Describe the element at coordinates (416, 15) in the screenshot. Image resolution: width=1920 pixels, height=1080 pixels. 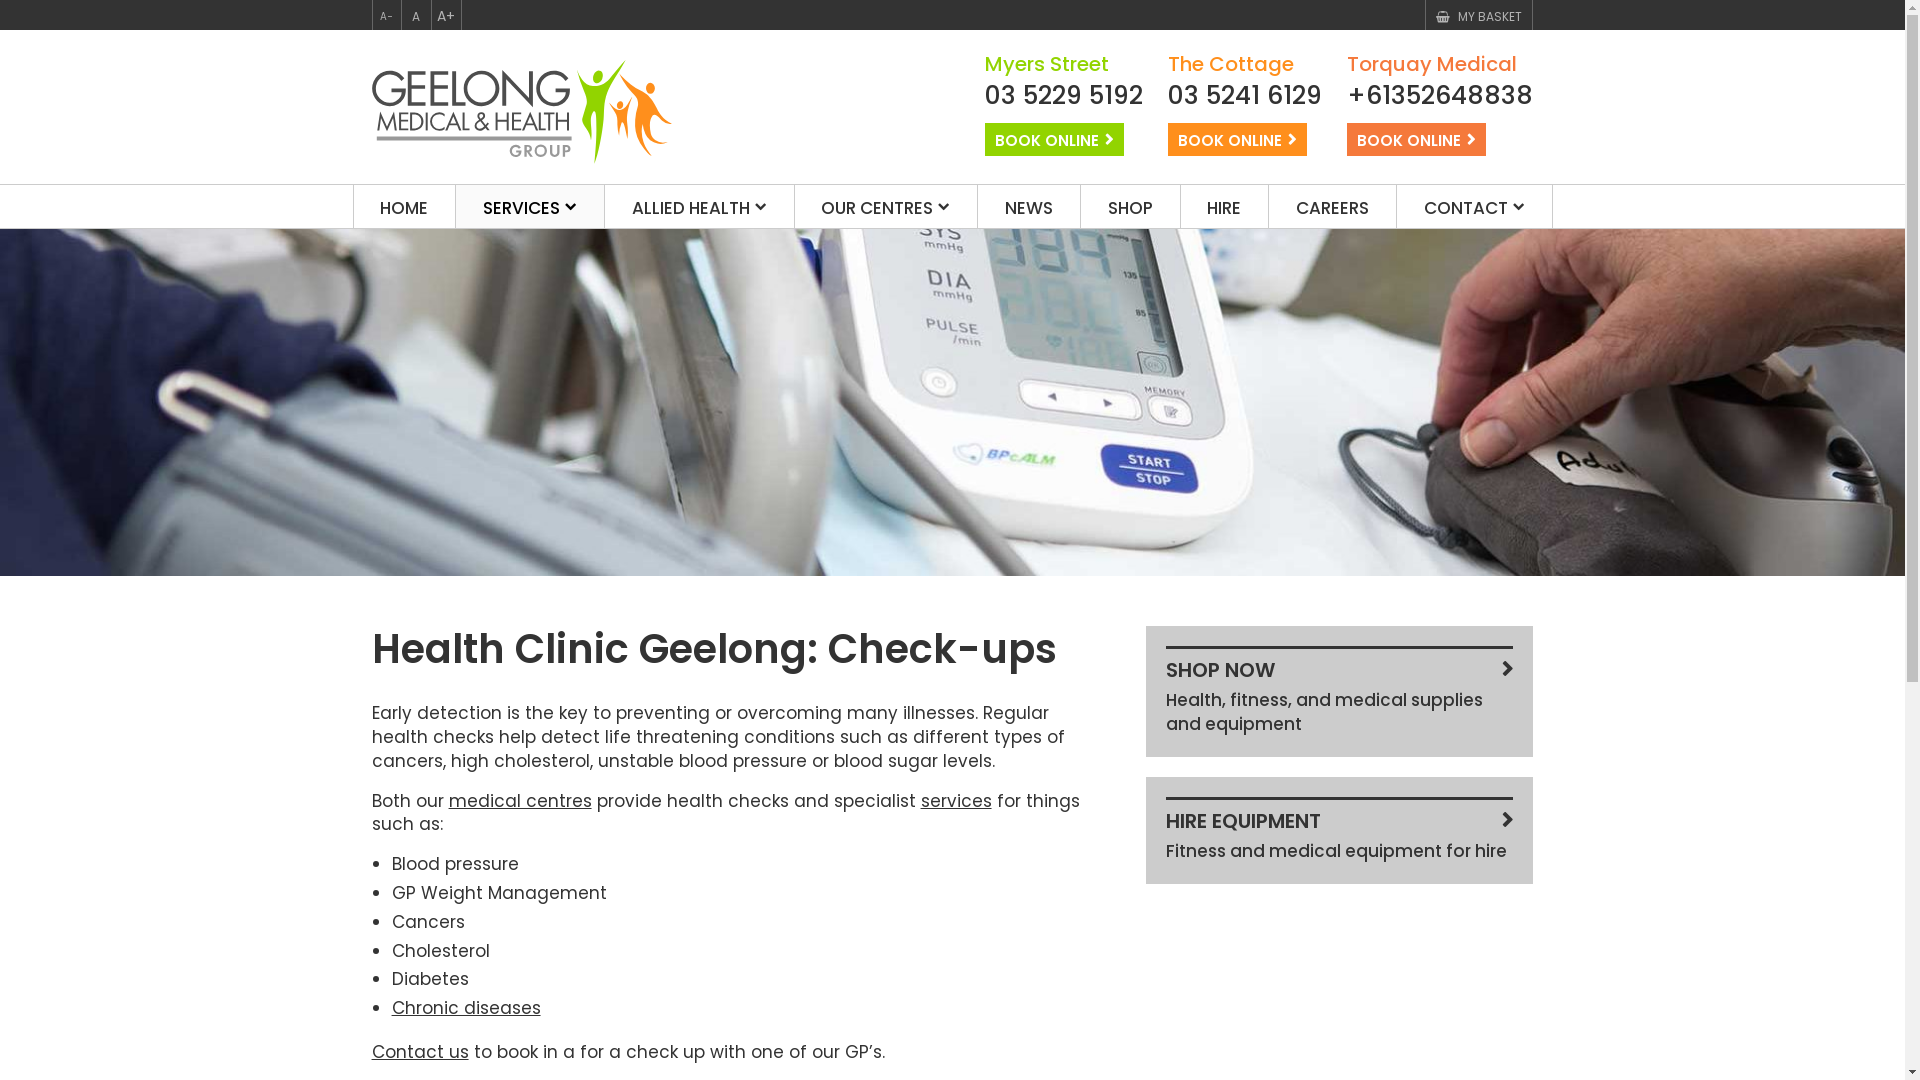
I see `A` at that location.